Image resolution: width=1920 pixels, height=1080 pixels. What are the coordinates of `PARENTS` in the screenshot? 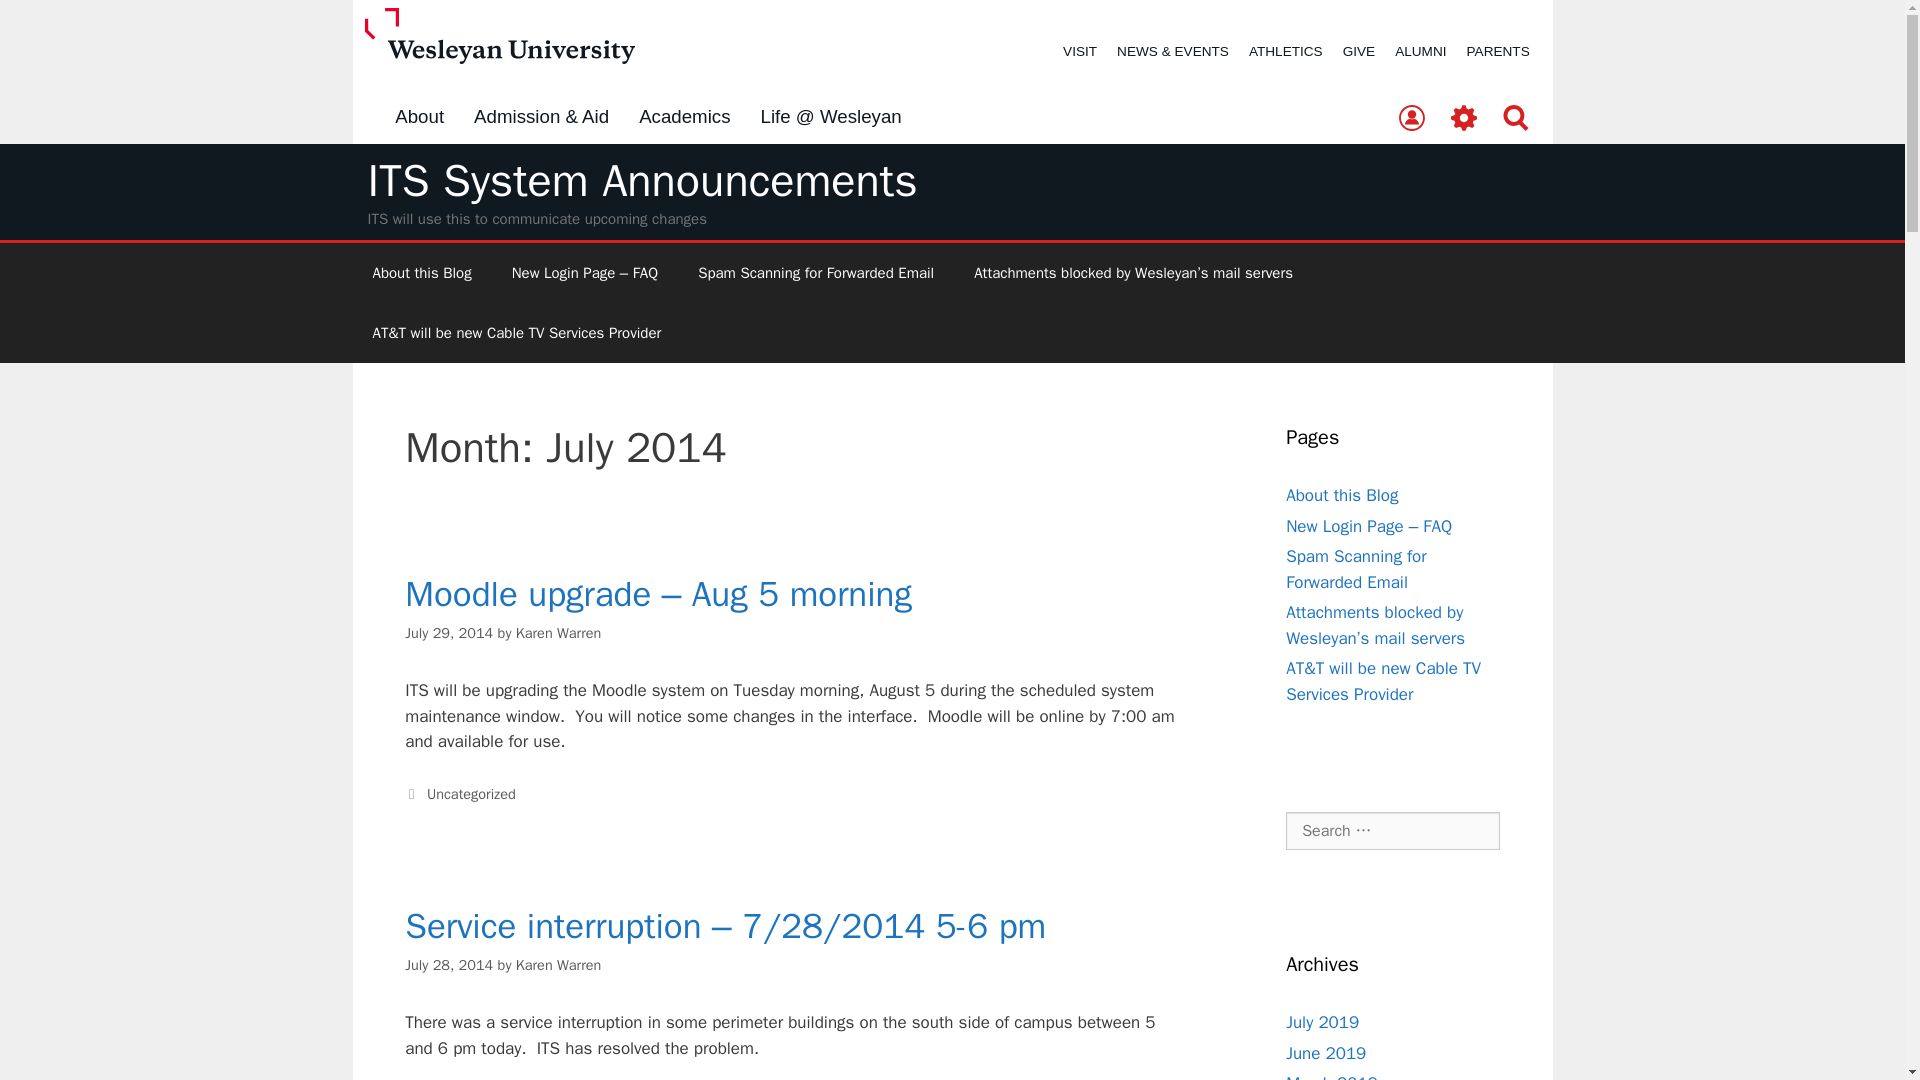 It's located at (1498, 51).